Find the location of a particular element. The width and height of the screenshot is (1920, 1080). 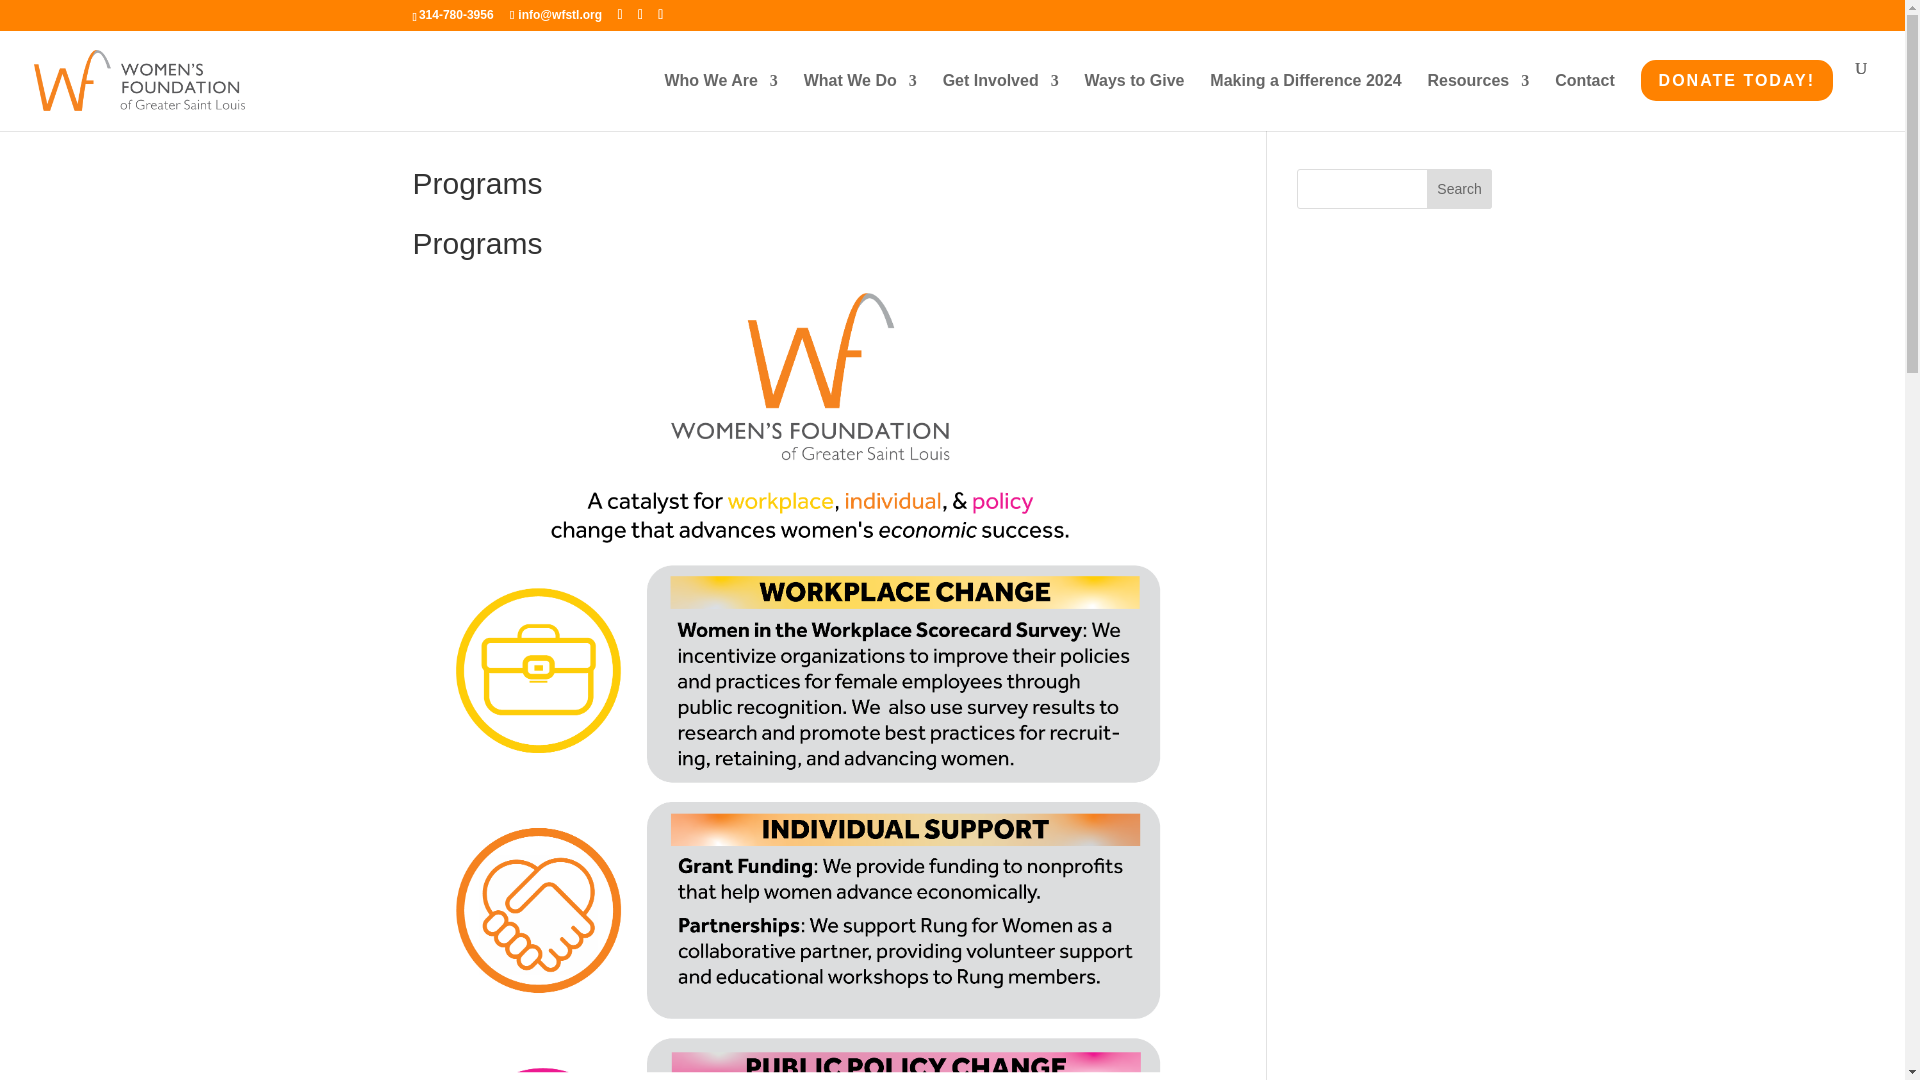

What We Do is located at coordinates (860, 96).